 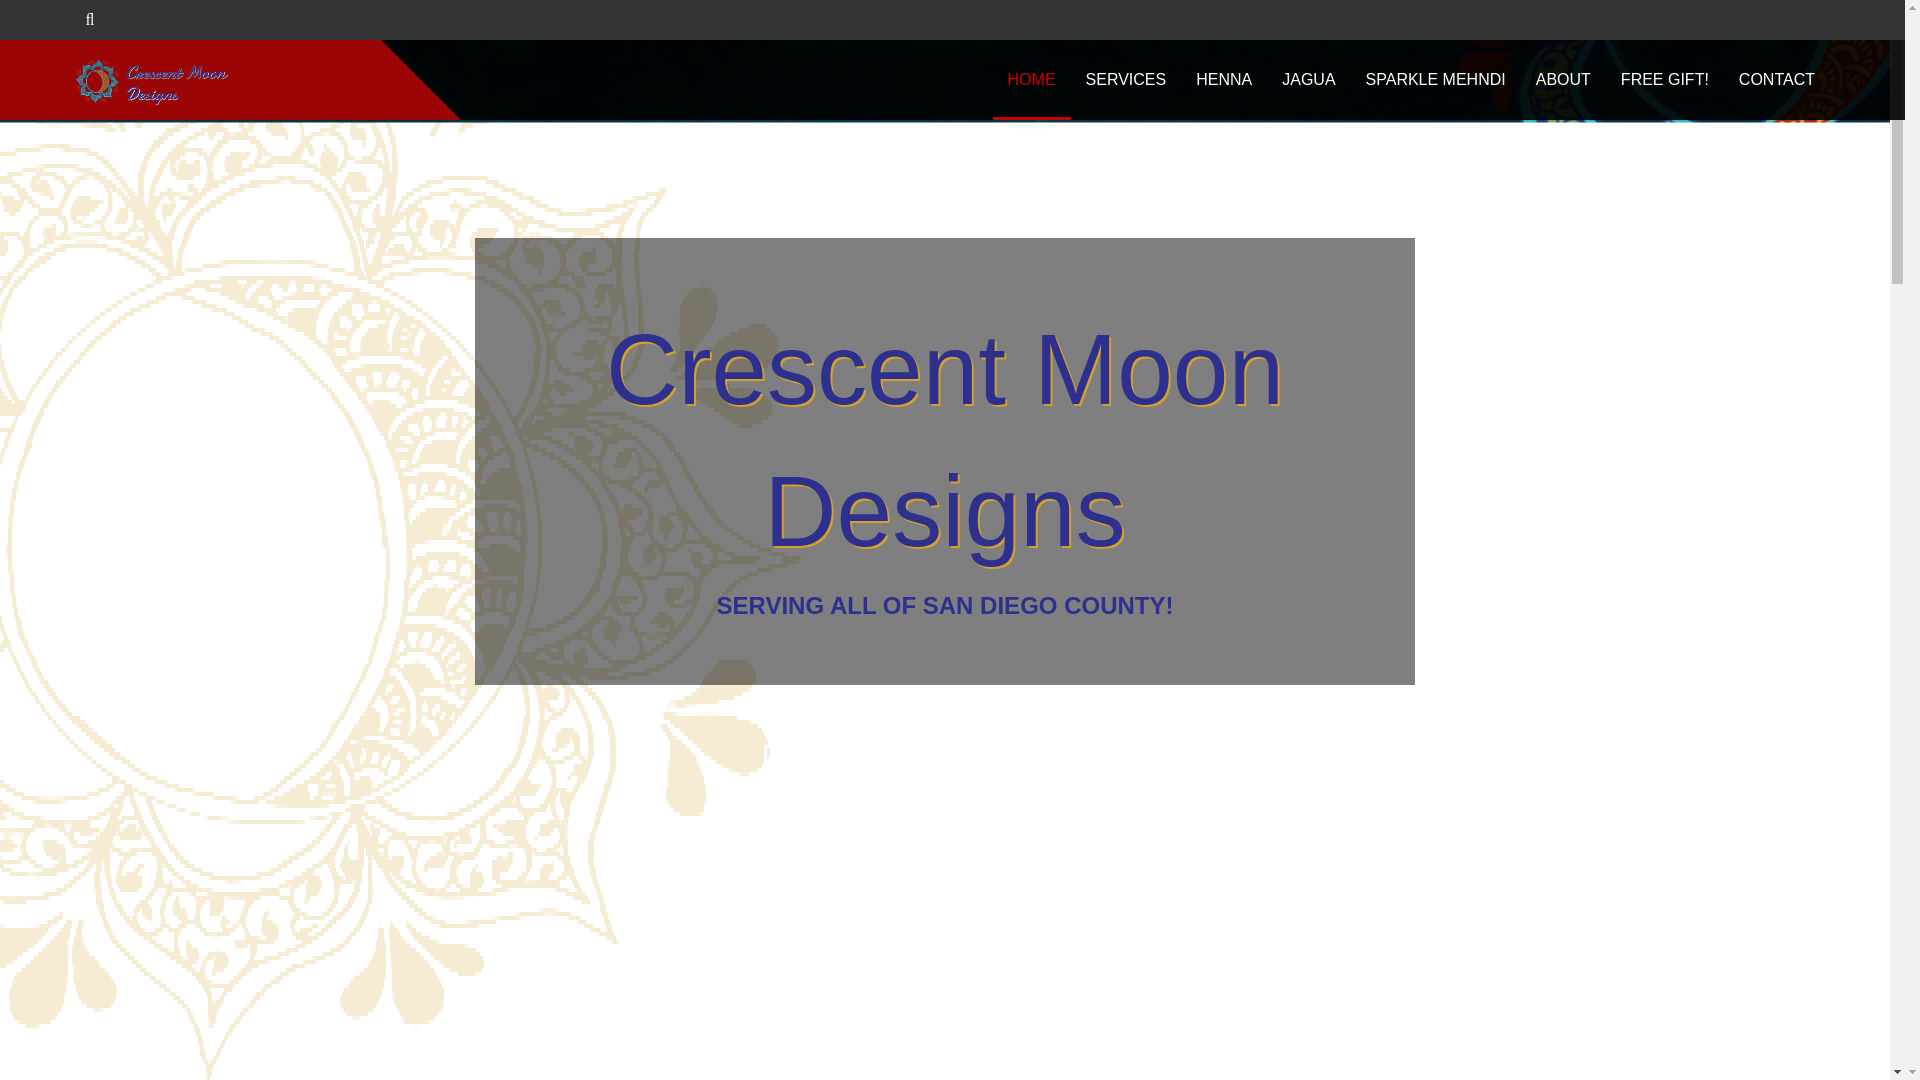 What do you see at coordinates (60, 20) in the screenshot?
I see `search` at bounding box center [60, 20].